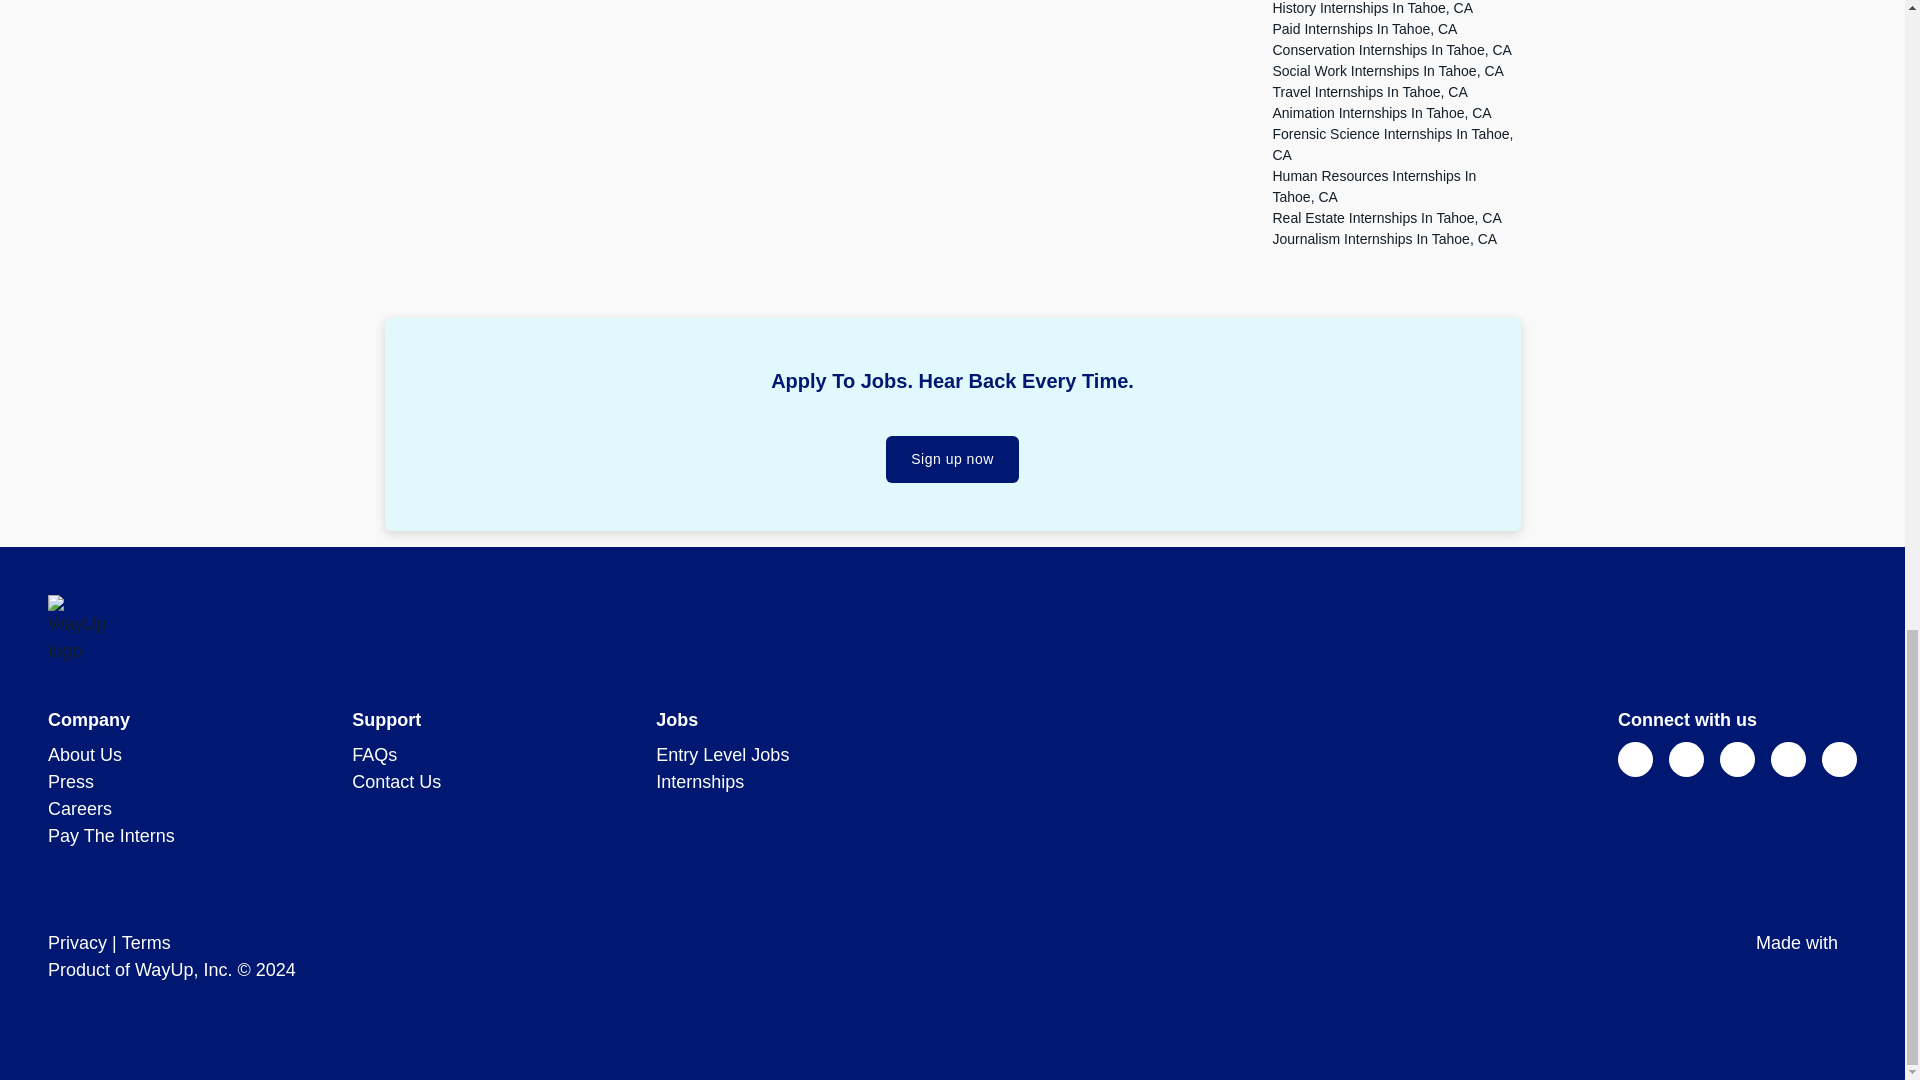 The width and height of the screenshot is (1920, 1080). I want to click on Terms, so click(146, 942).